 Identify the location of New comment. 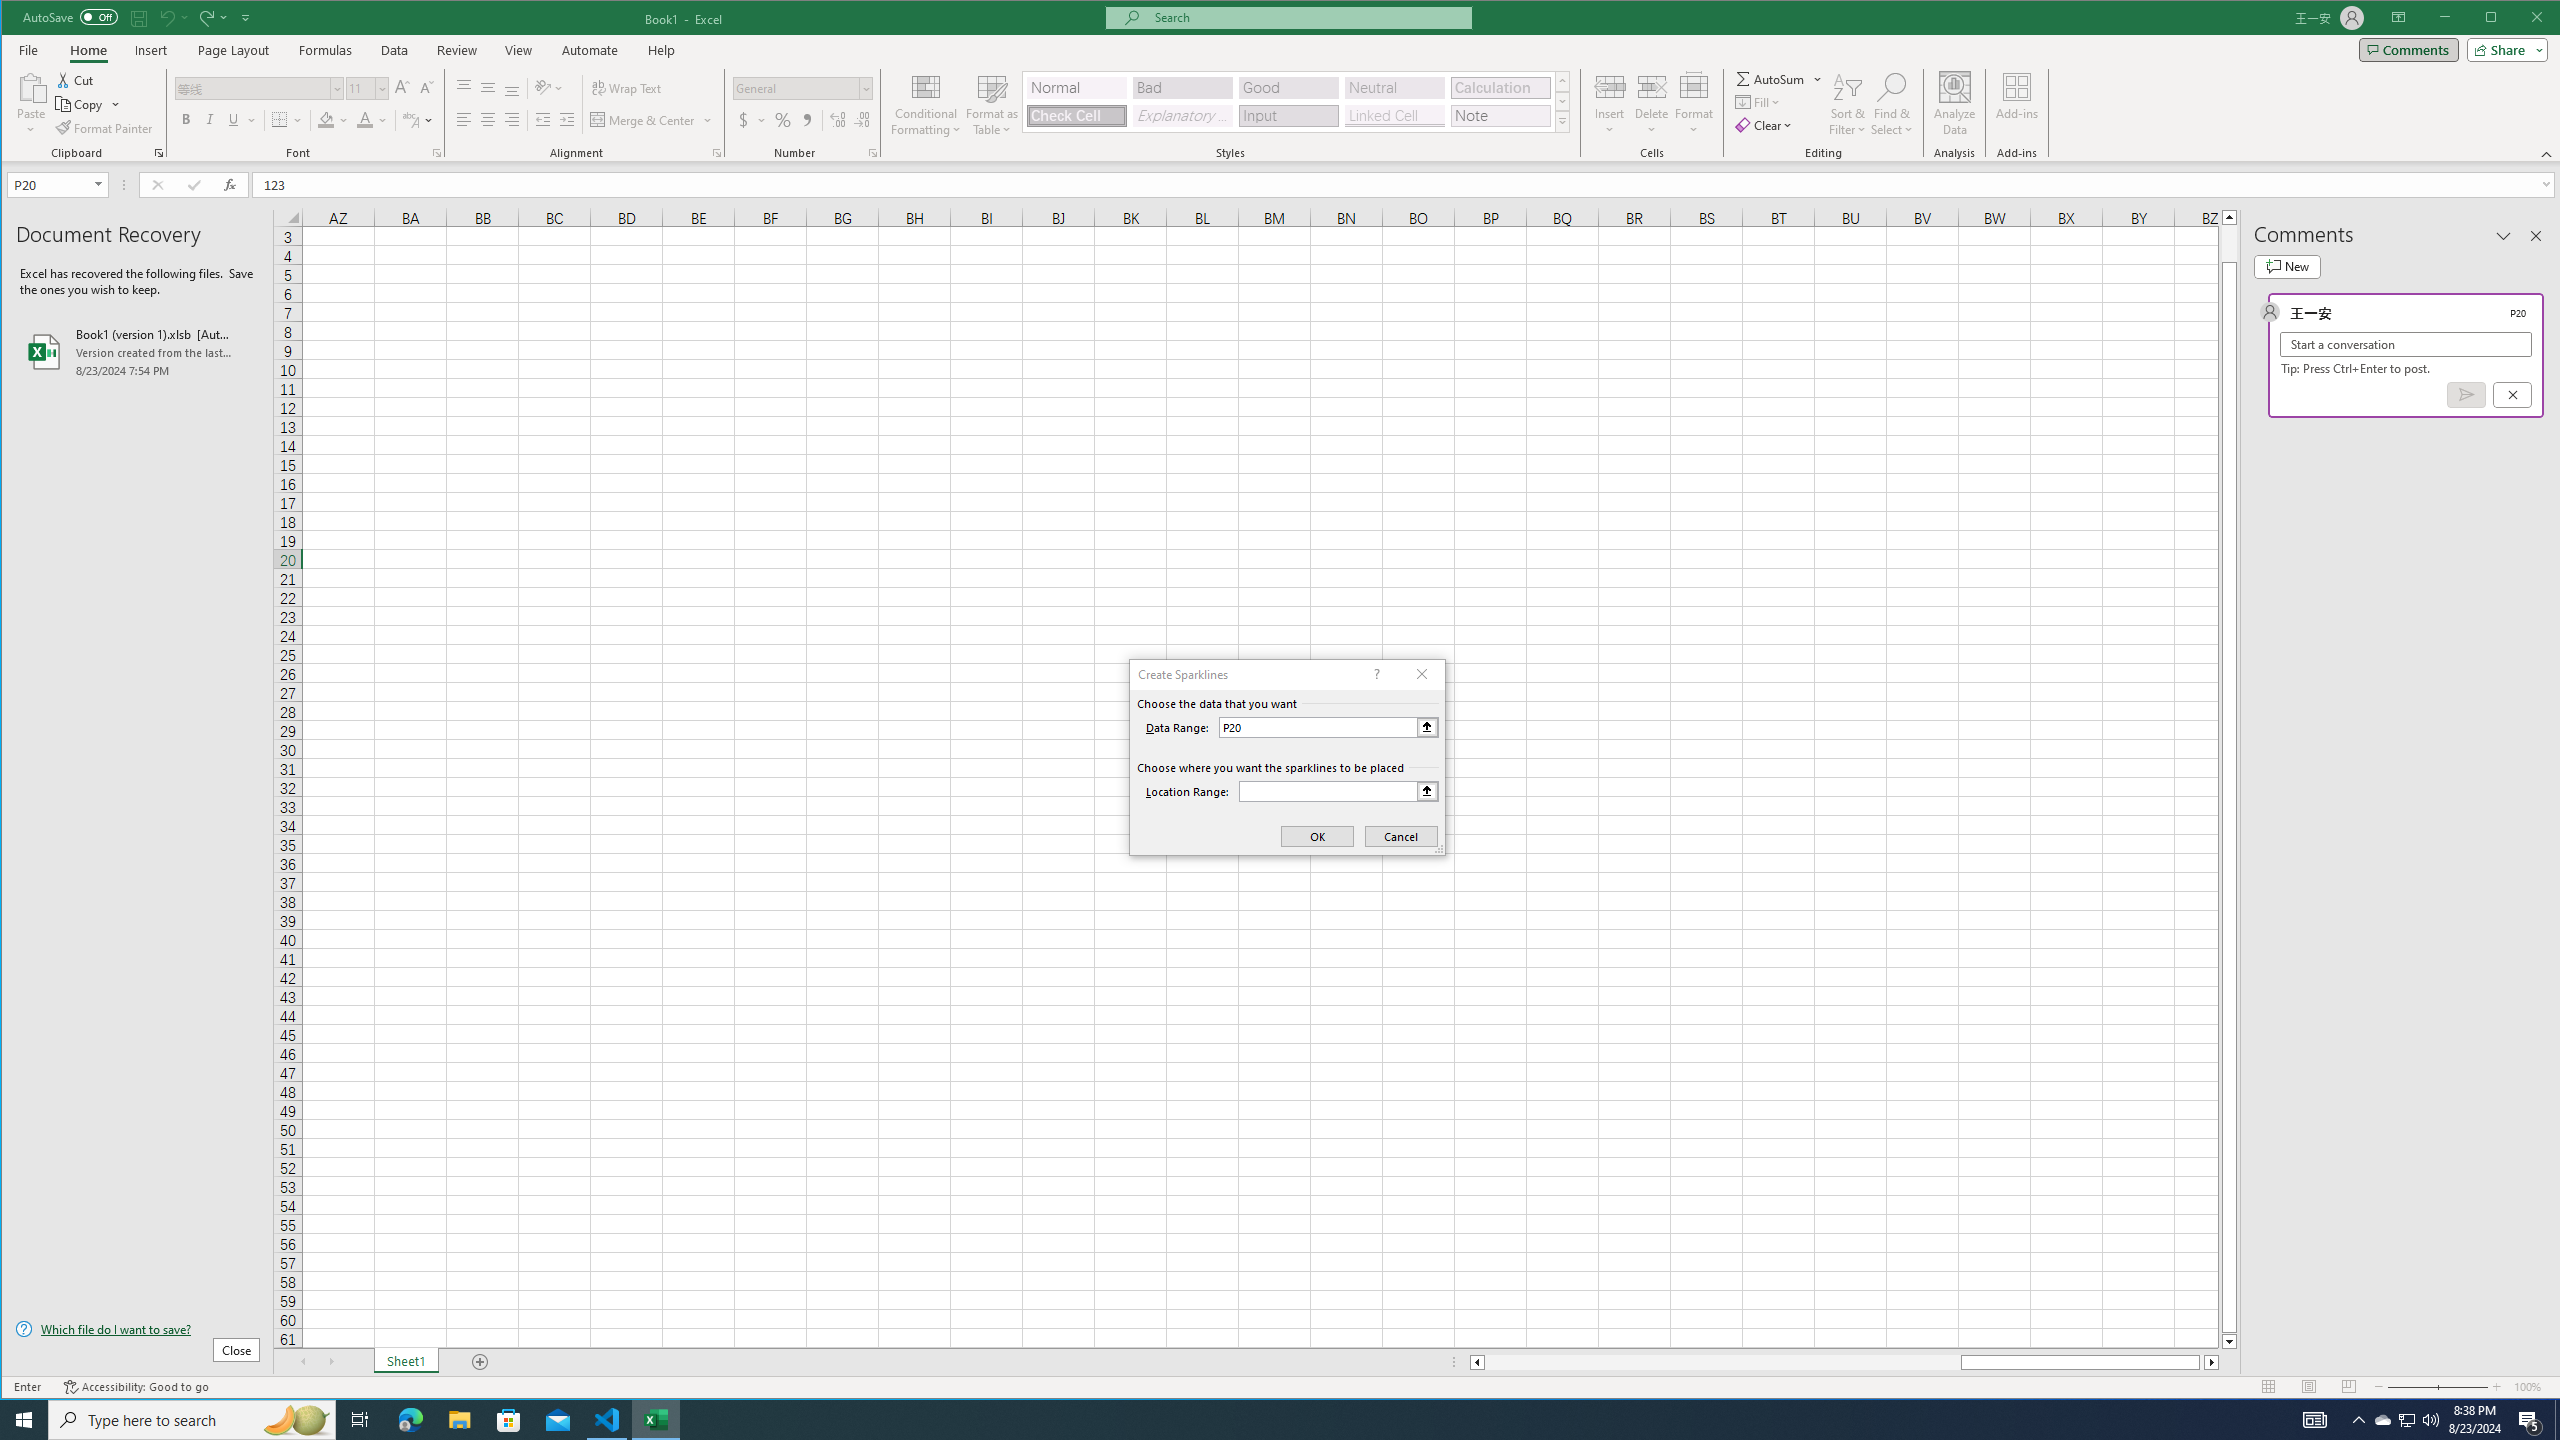
(2286, 266).